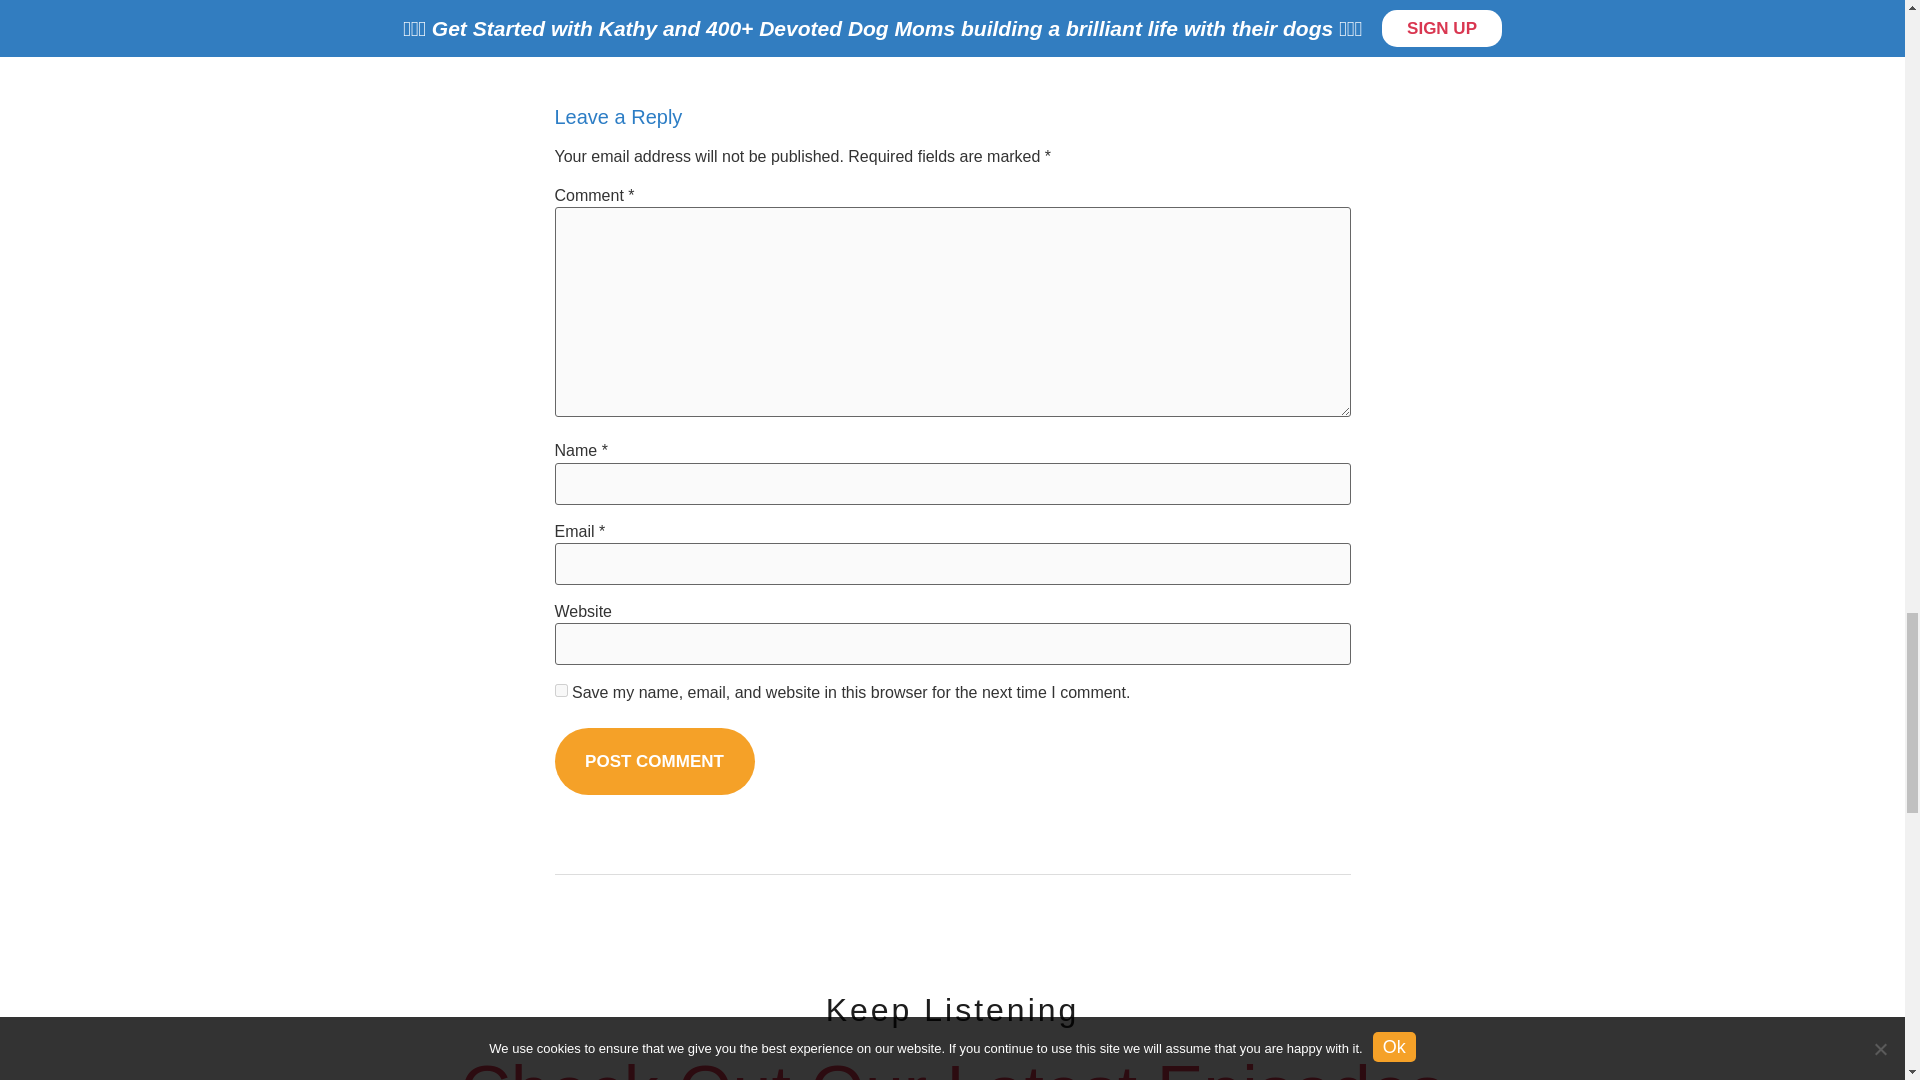  Describe the element at coordinates (638, 30) in the screenshot. I see `Subscribe on iTunes!` at that location.